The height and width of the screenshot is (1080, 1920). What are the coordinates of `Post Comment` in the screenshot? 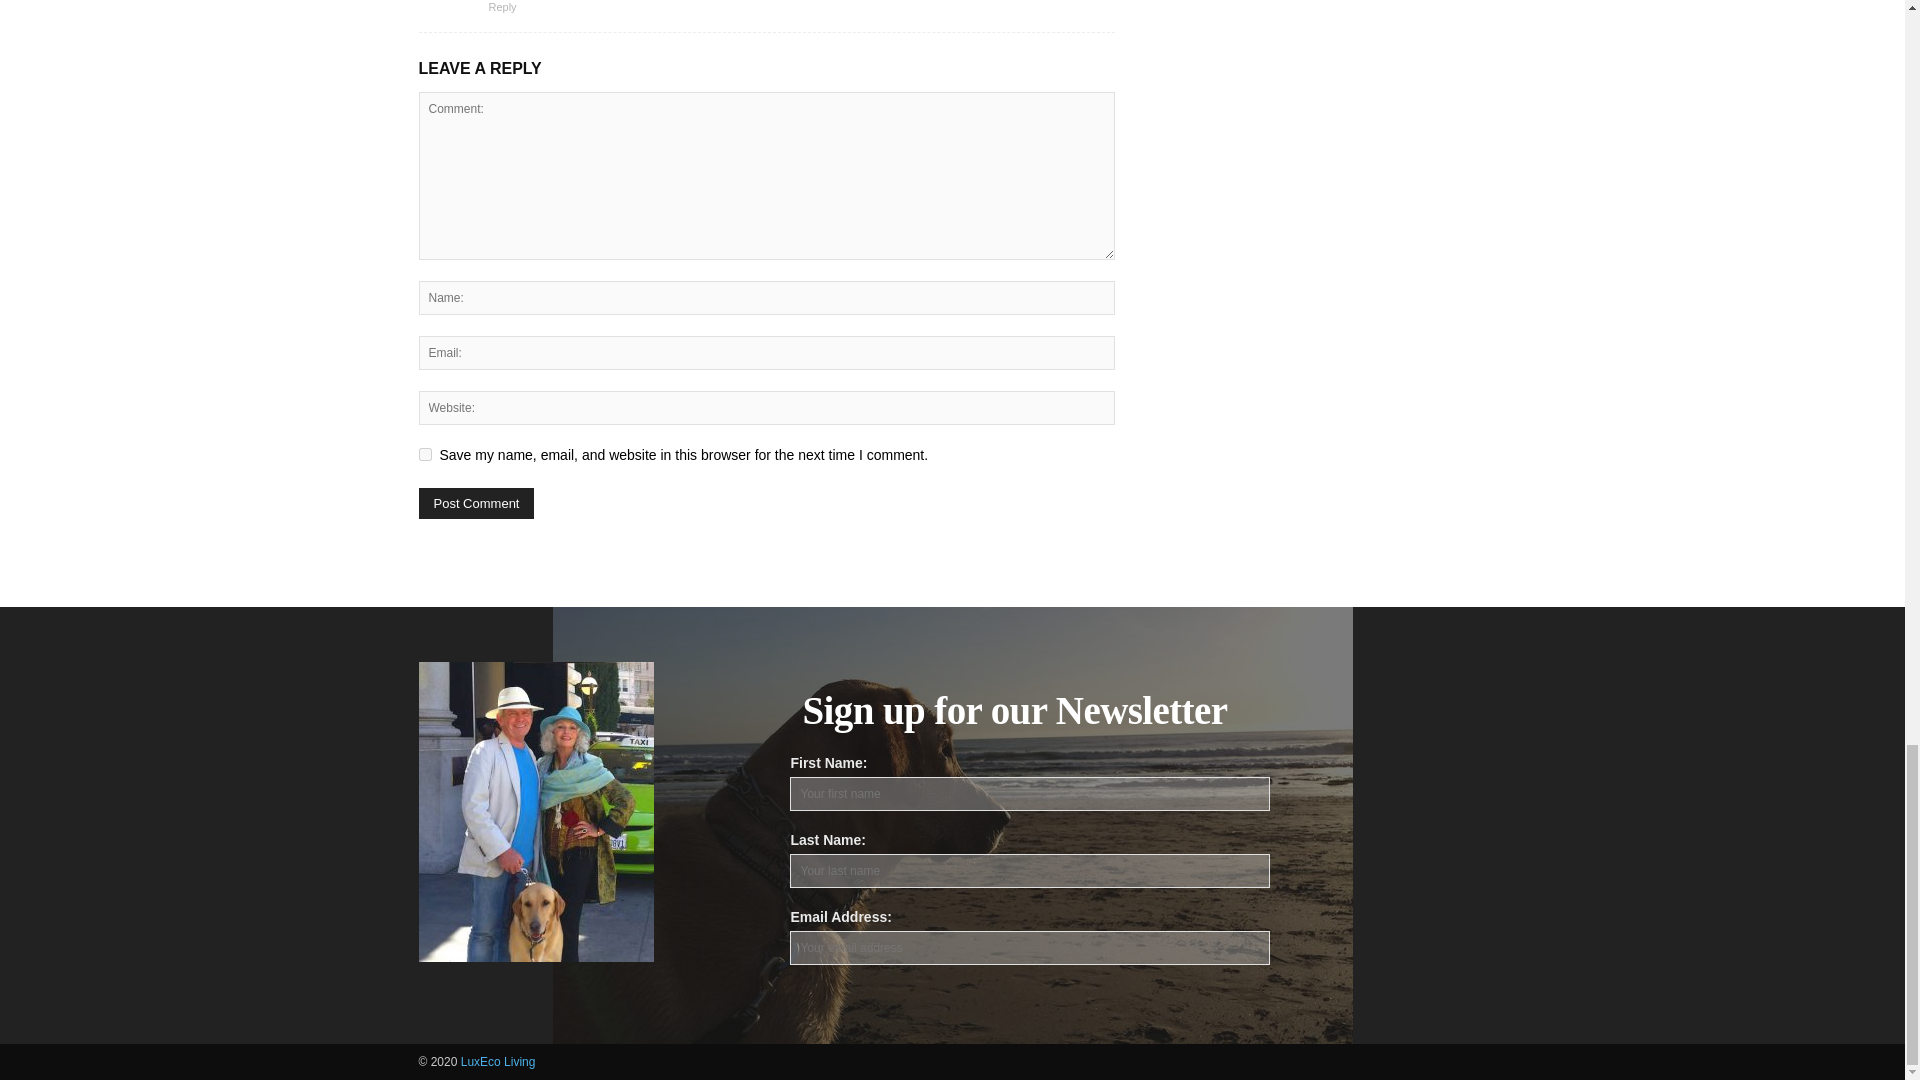 It's located at (476, 504).